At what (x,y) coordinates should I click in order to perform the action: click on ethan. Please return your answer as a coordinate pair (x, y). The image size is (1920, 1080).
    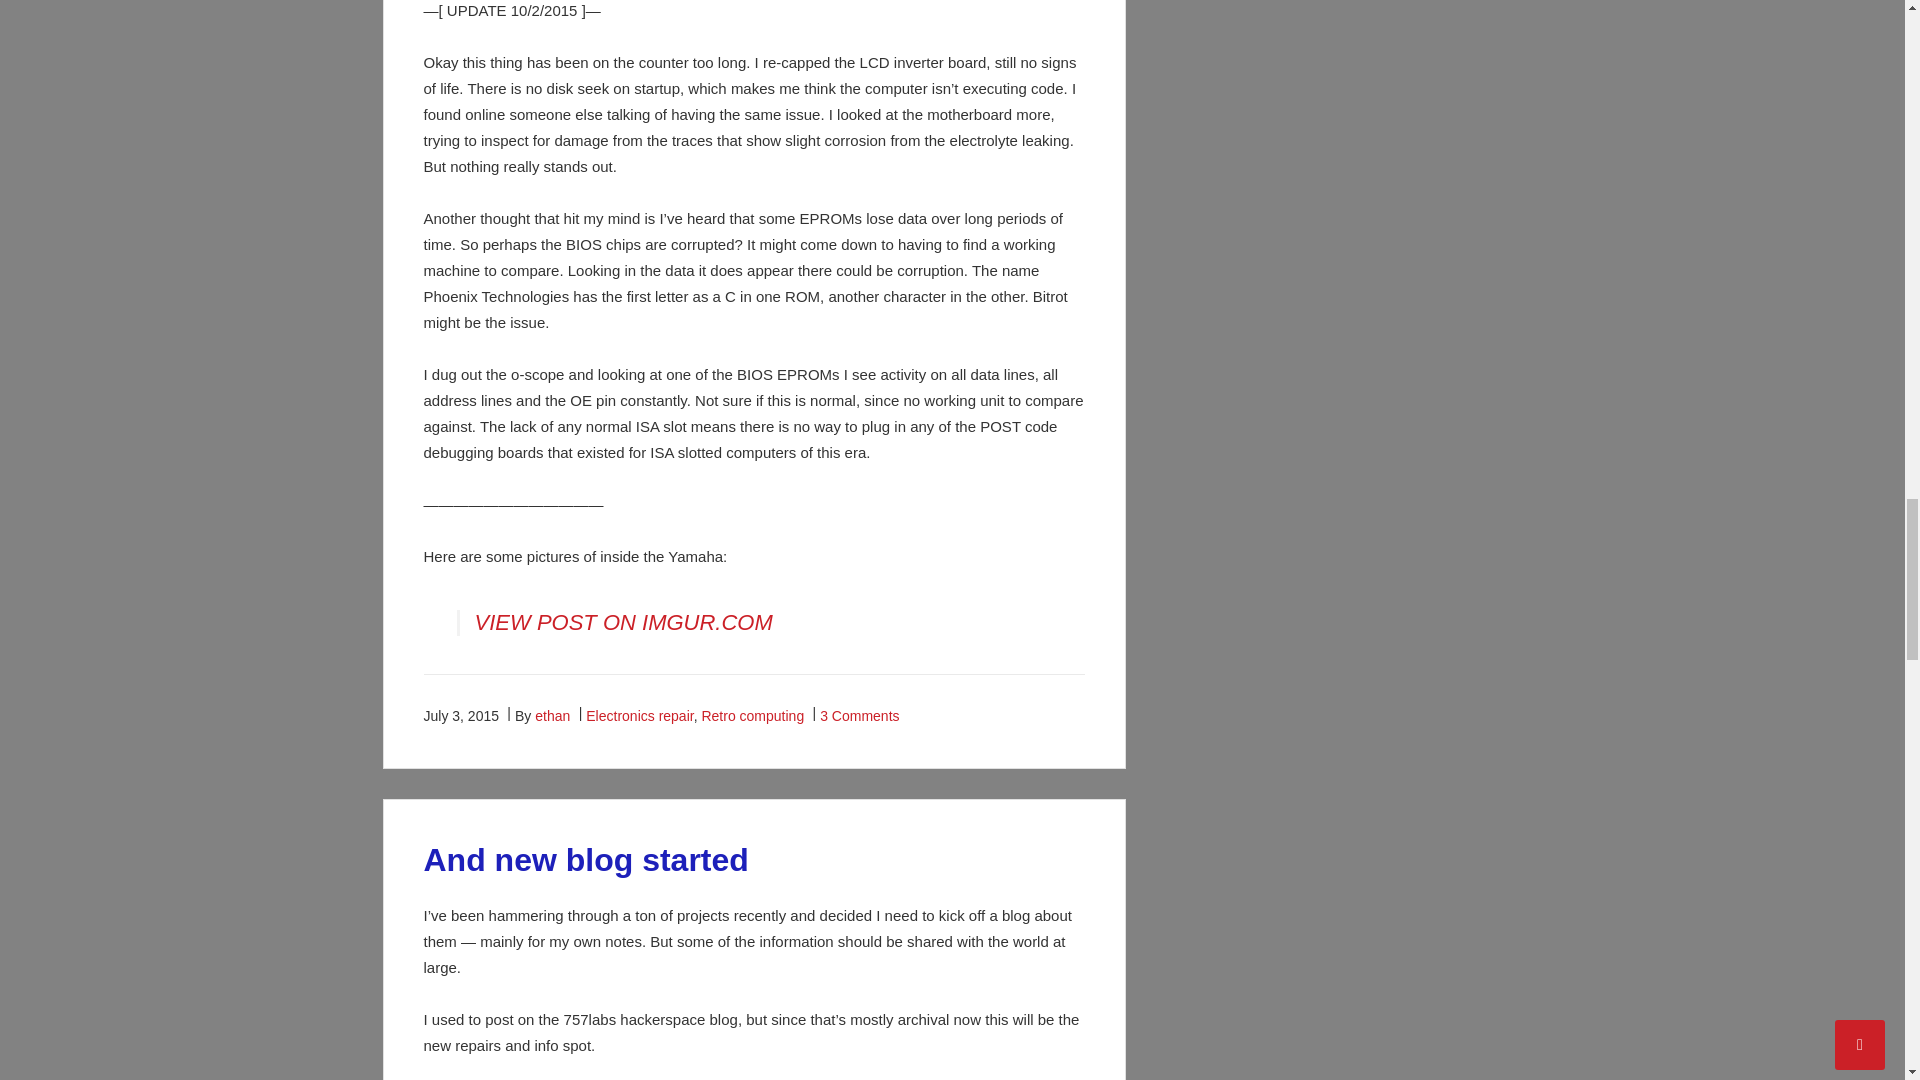
    Looking at the image, I should click on (552, 716).